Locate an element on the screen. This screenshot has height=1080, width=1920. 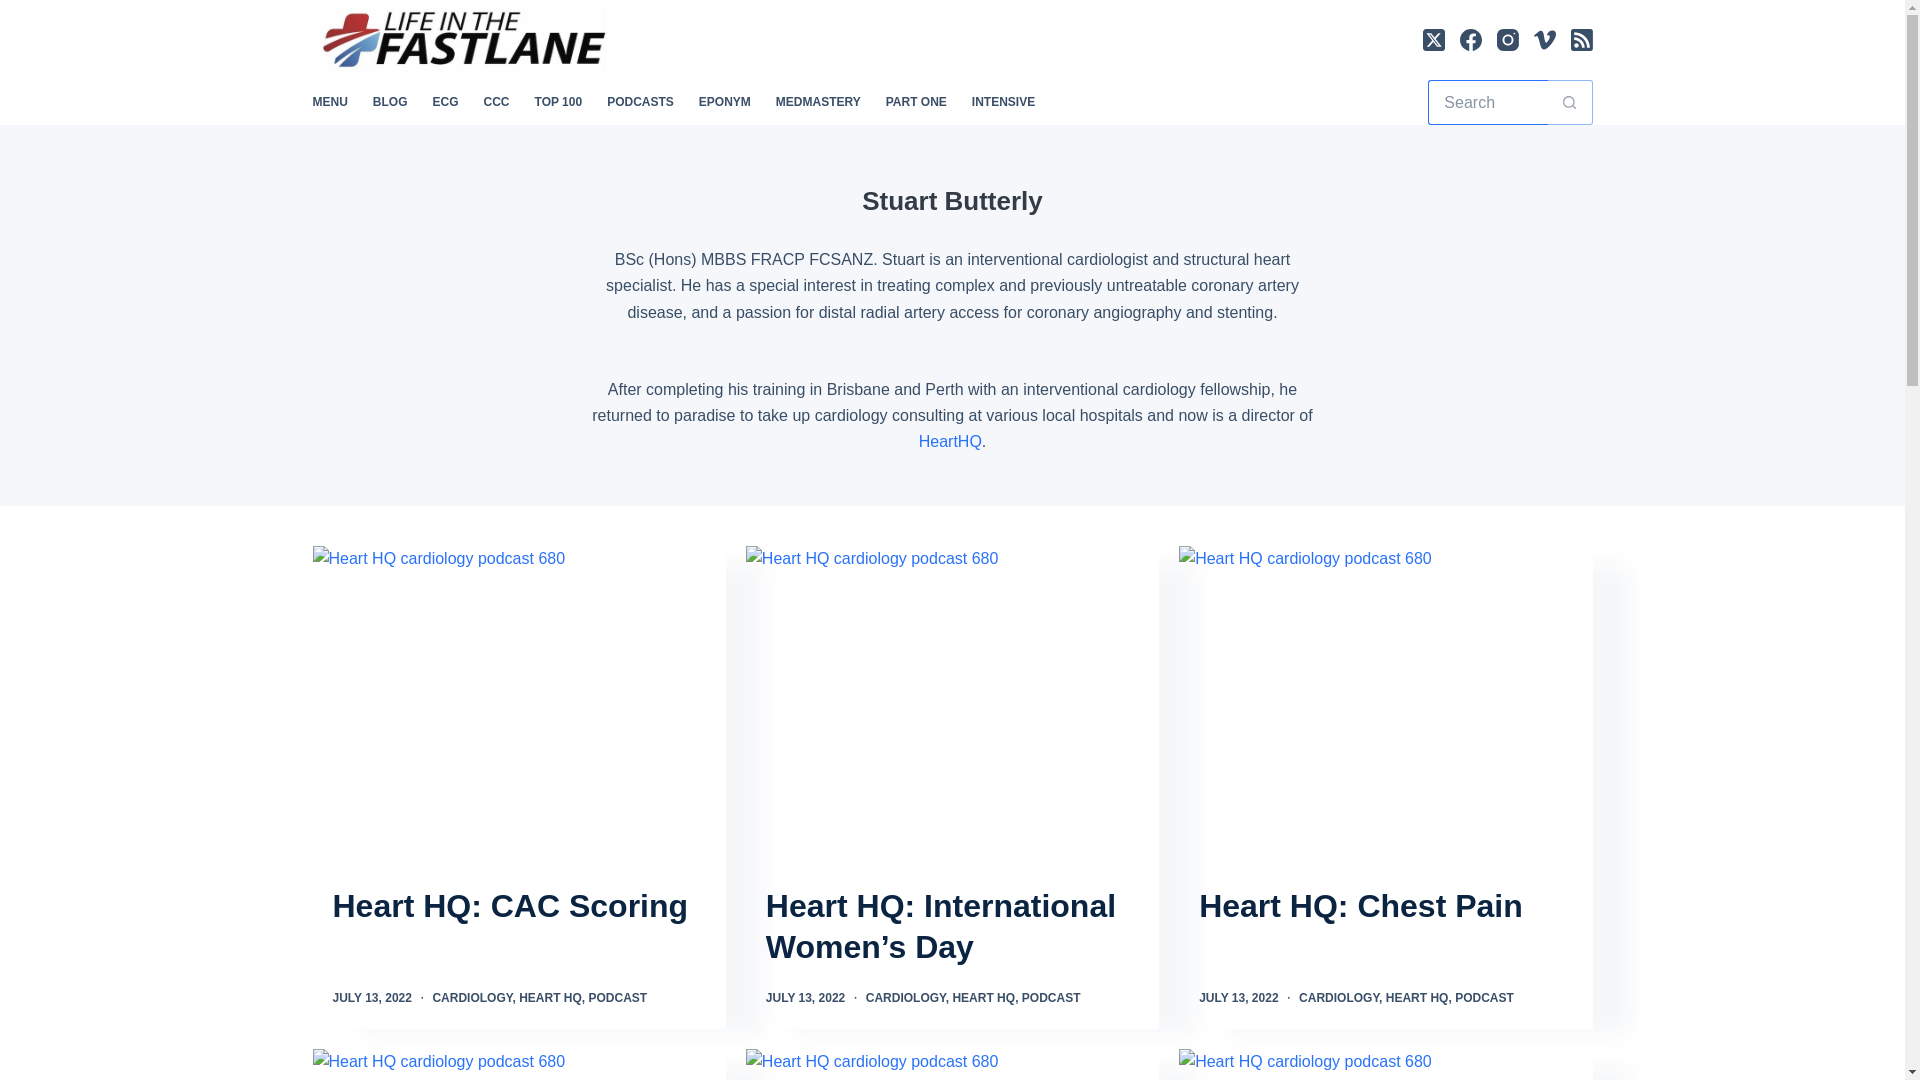
ECG is located at coordinates (445, 102).